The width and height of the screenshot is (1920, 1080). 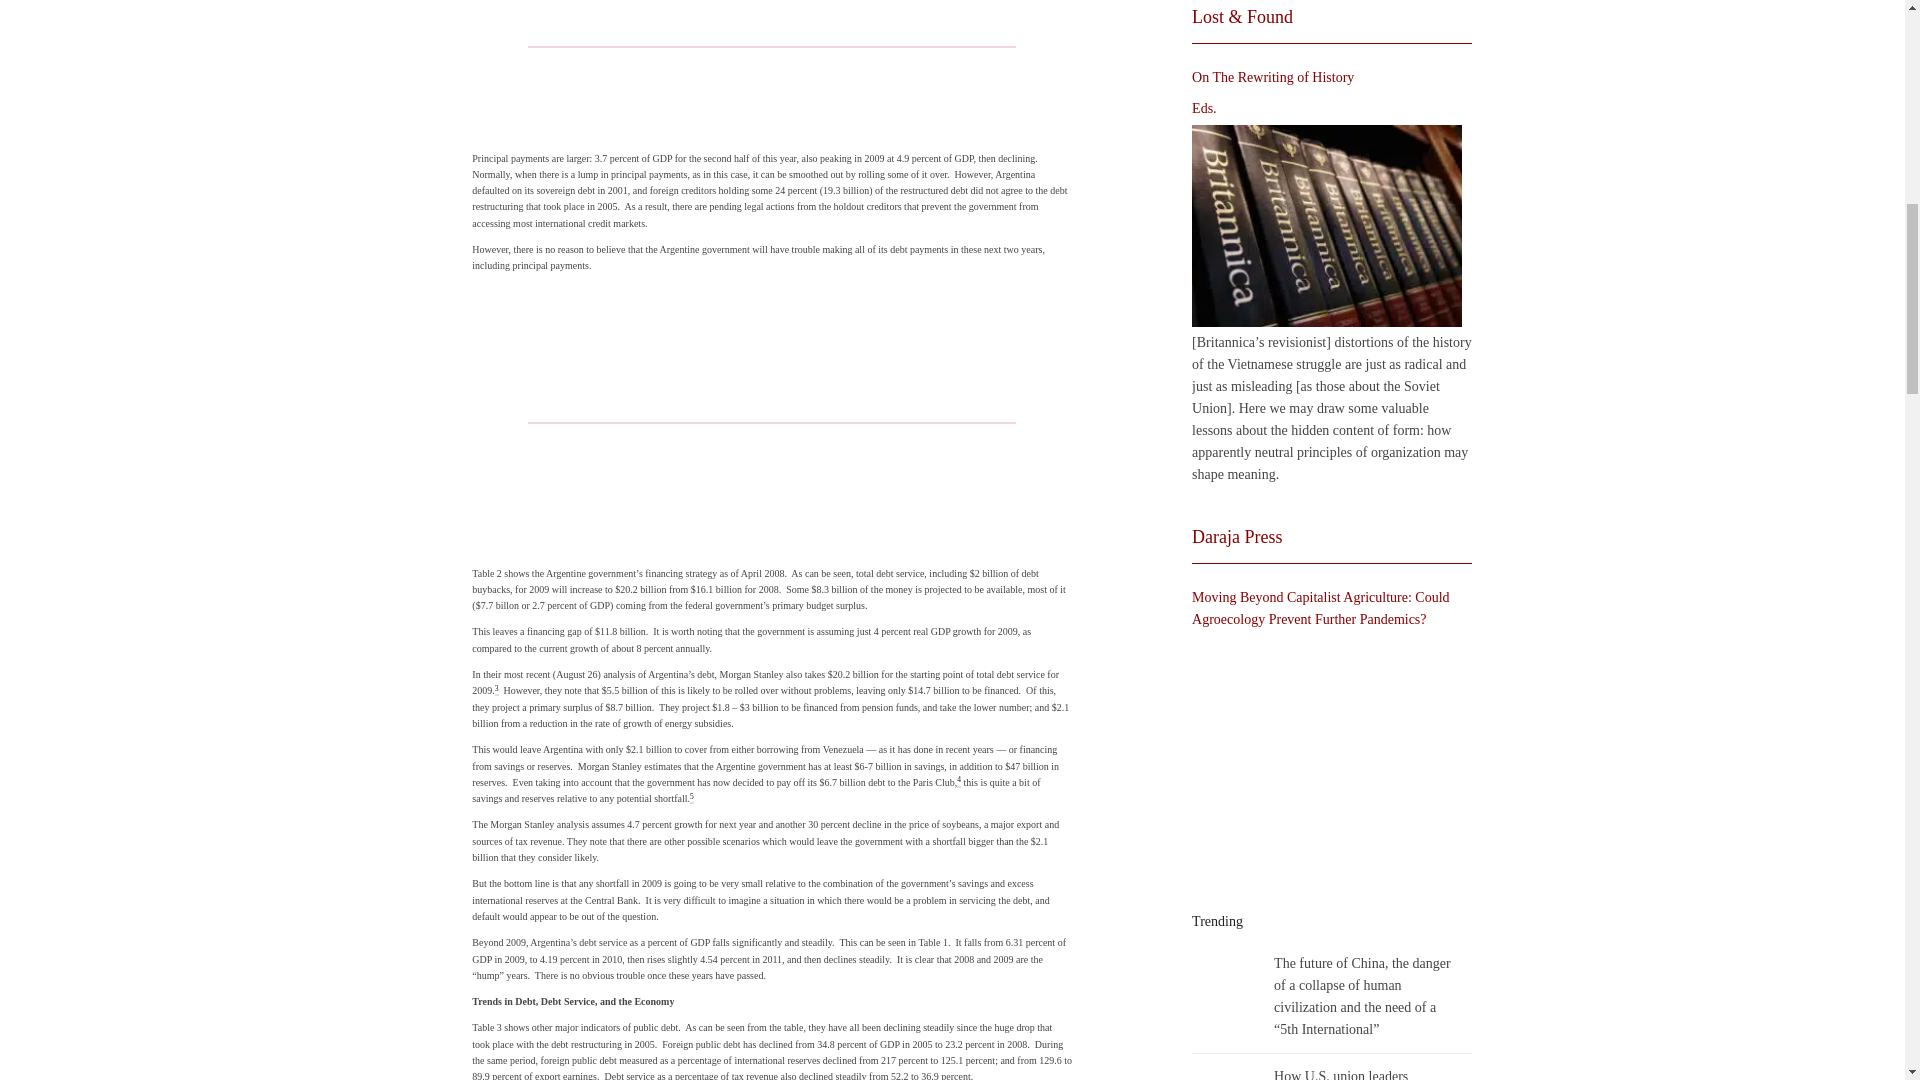 I want to click on Posts by Eds., so click(x=1204, y=108).